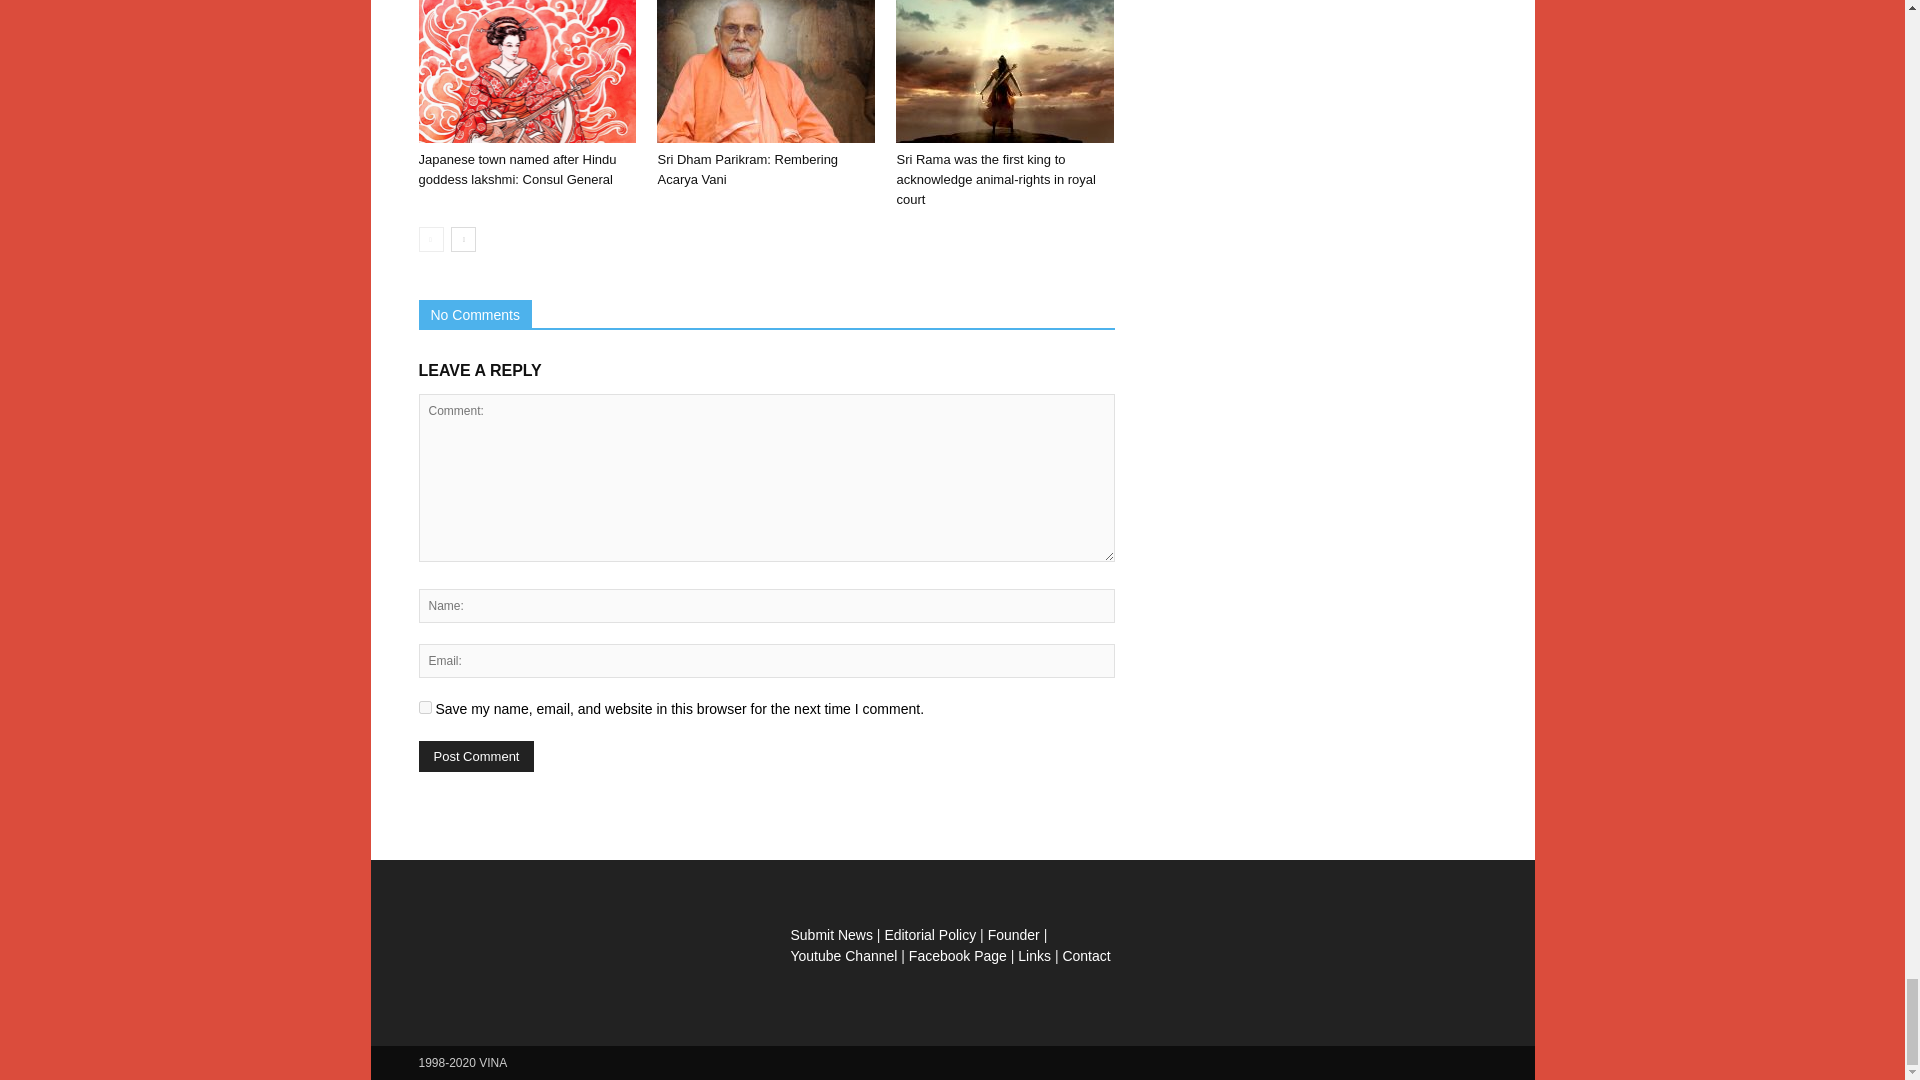 The image size is (1920, 1080). I want to click on Guidelines For Submitting News, so click(830, 934).